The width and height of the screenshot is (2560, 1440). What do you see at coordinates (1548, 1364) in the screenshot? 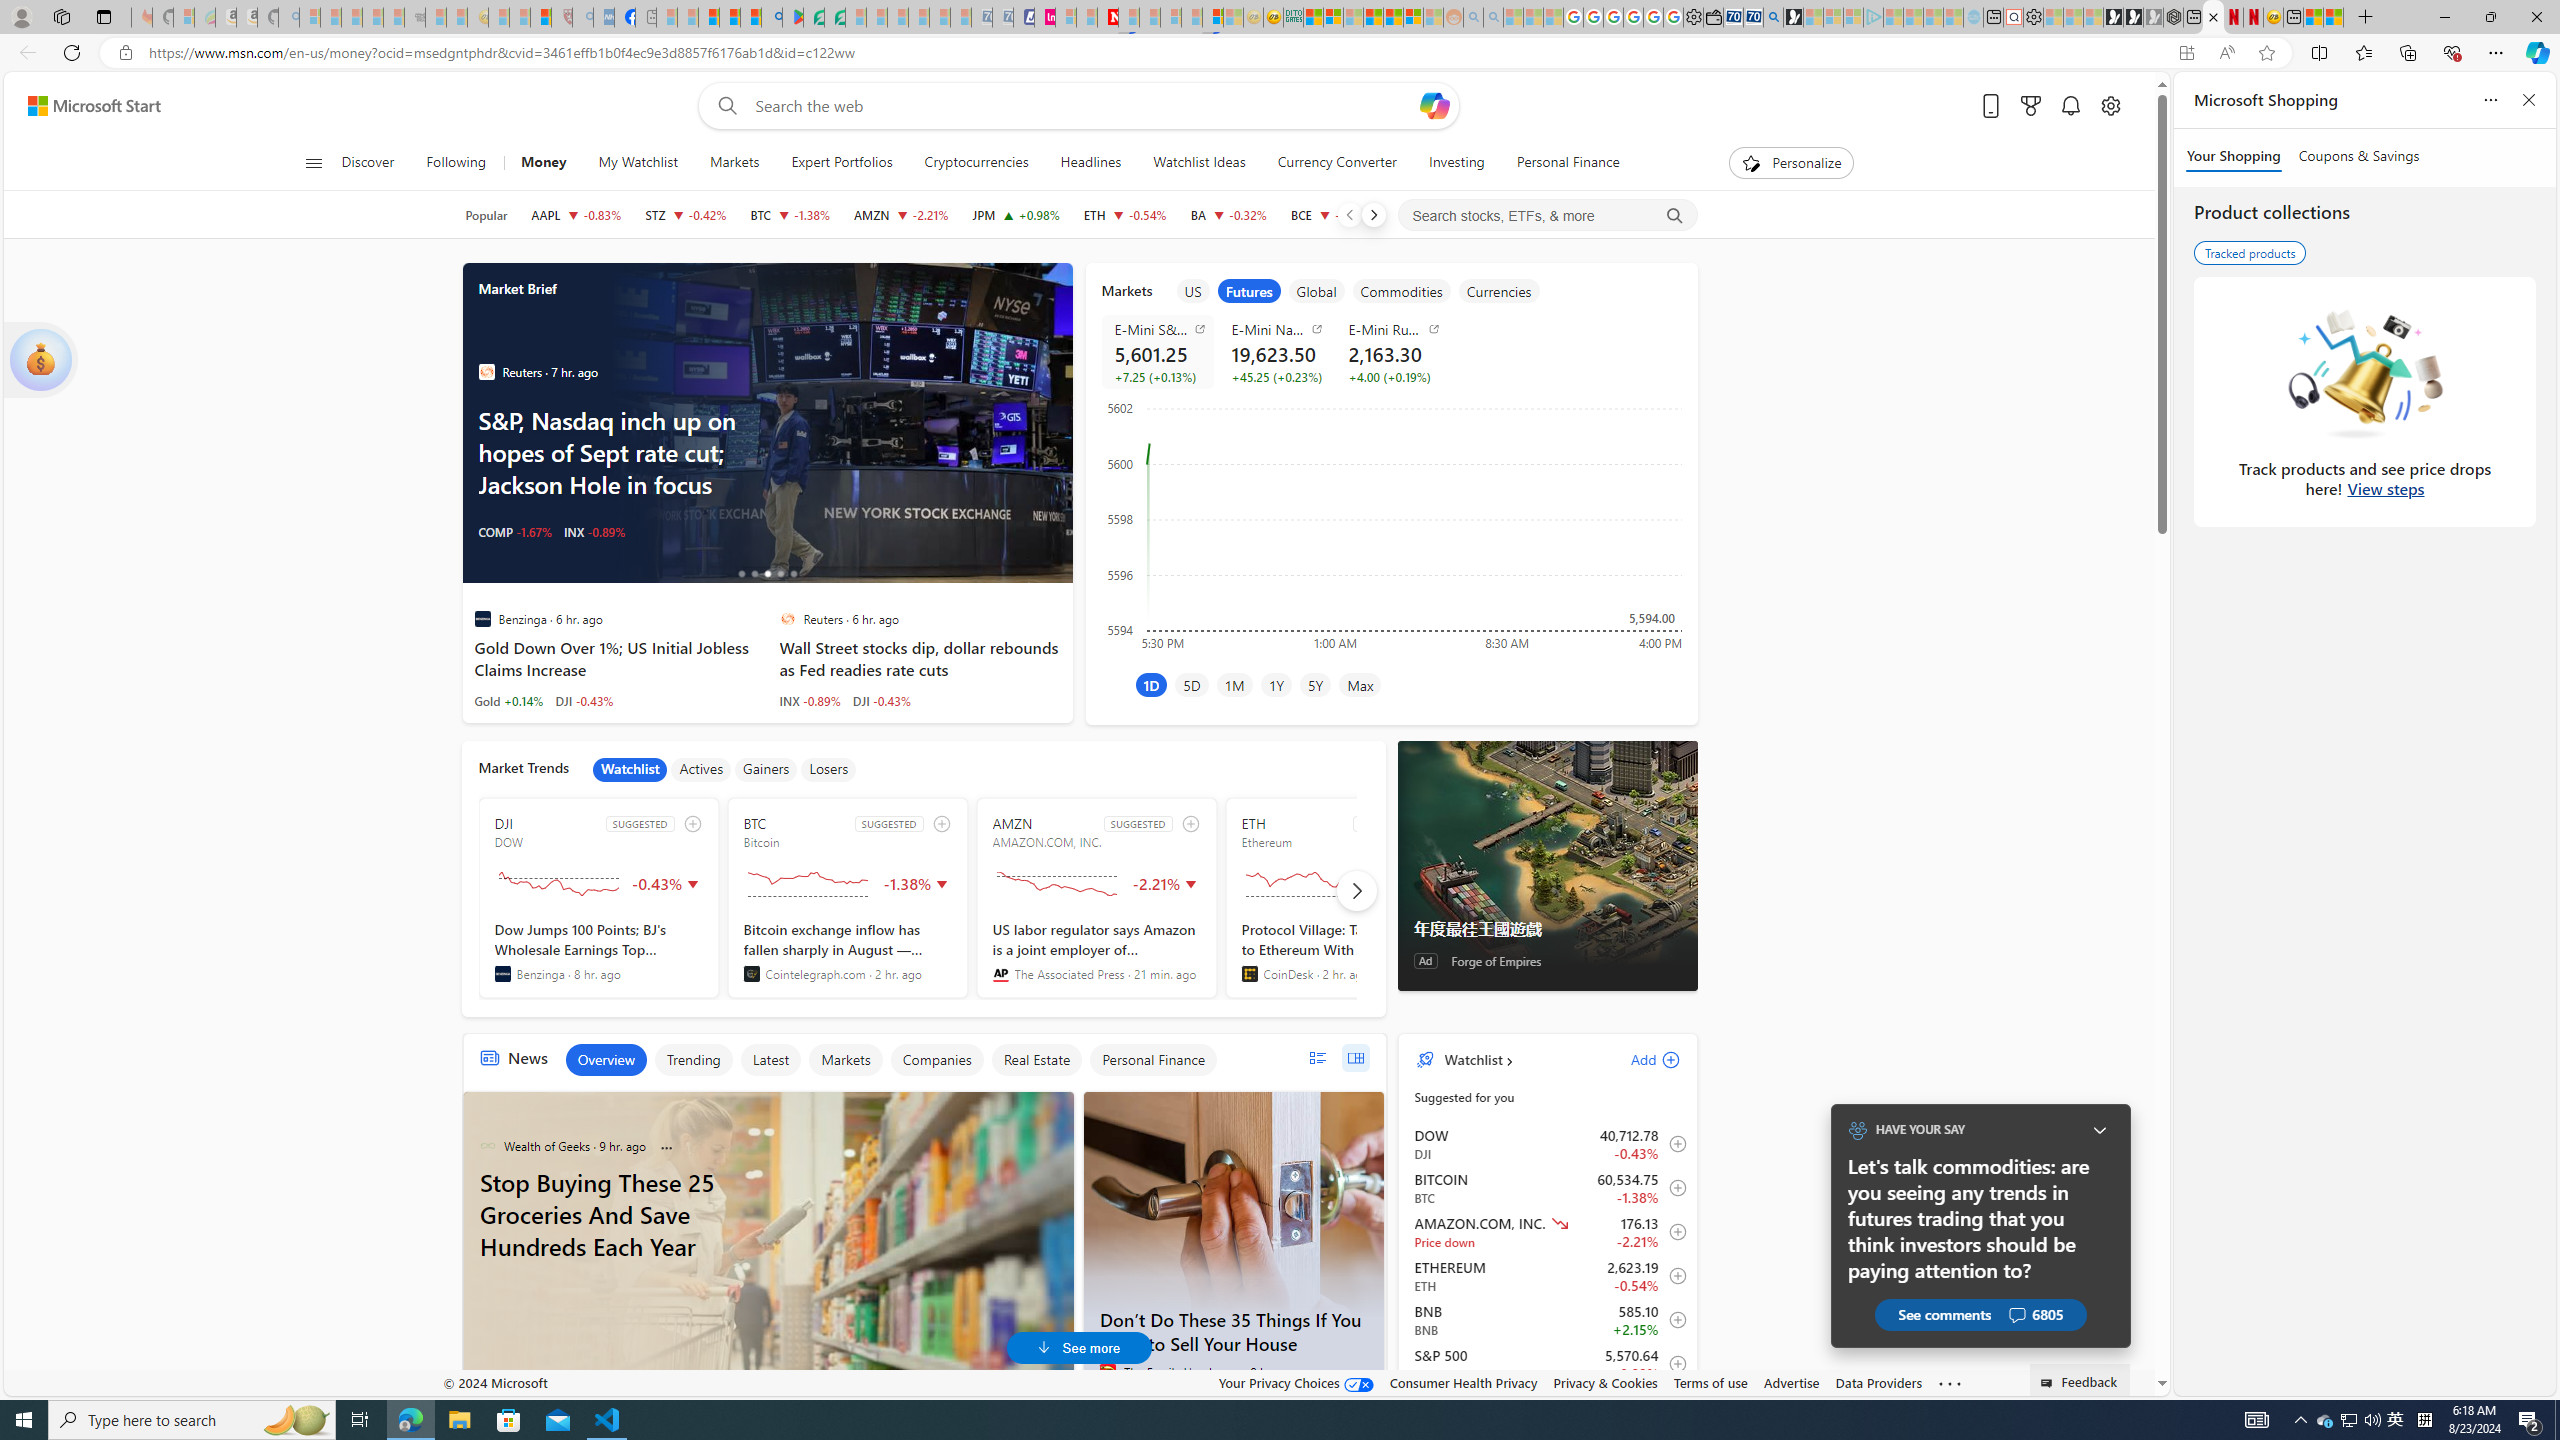
I see `INX S&P 500 decrease 5,570.64 -50.21 -0.89% item5` at bounding box center [1548, 1364].